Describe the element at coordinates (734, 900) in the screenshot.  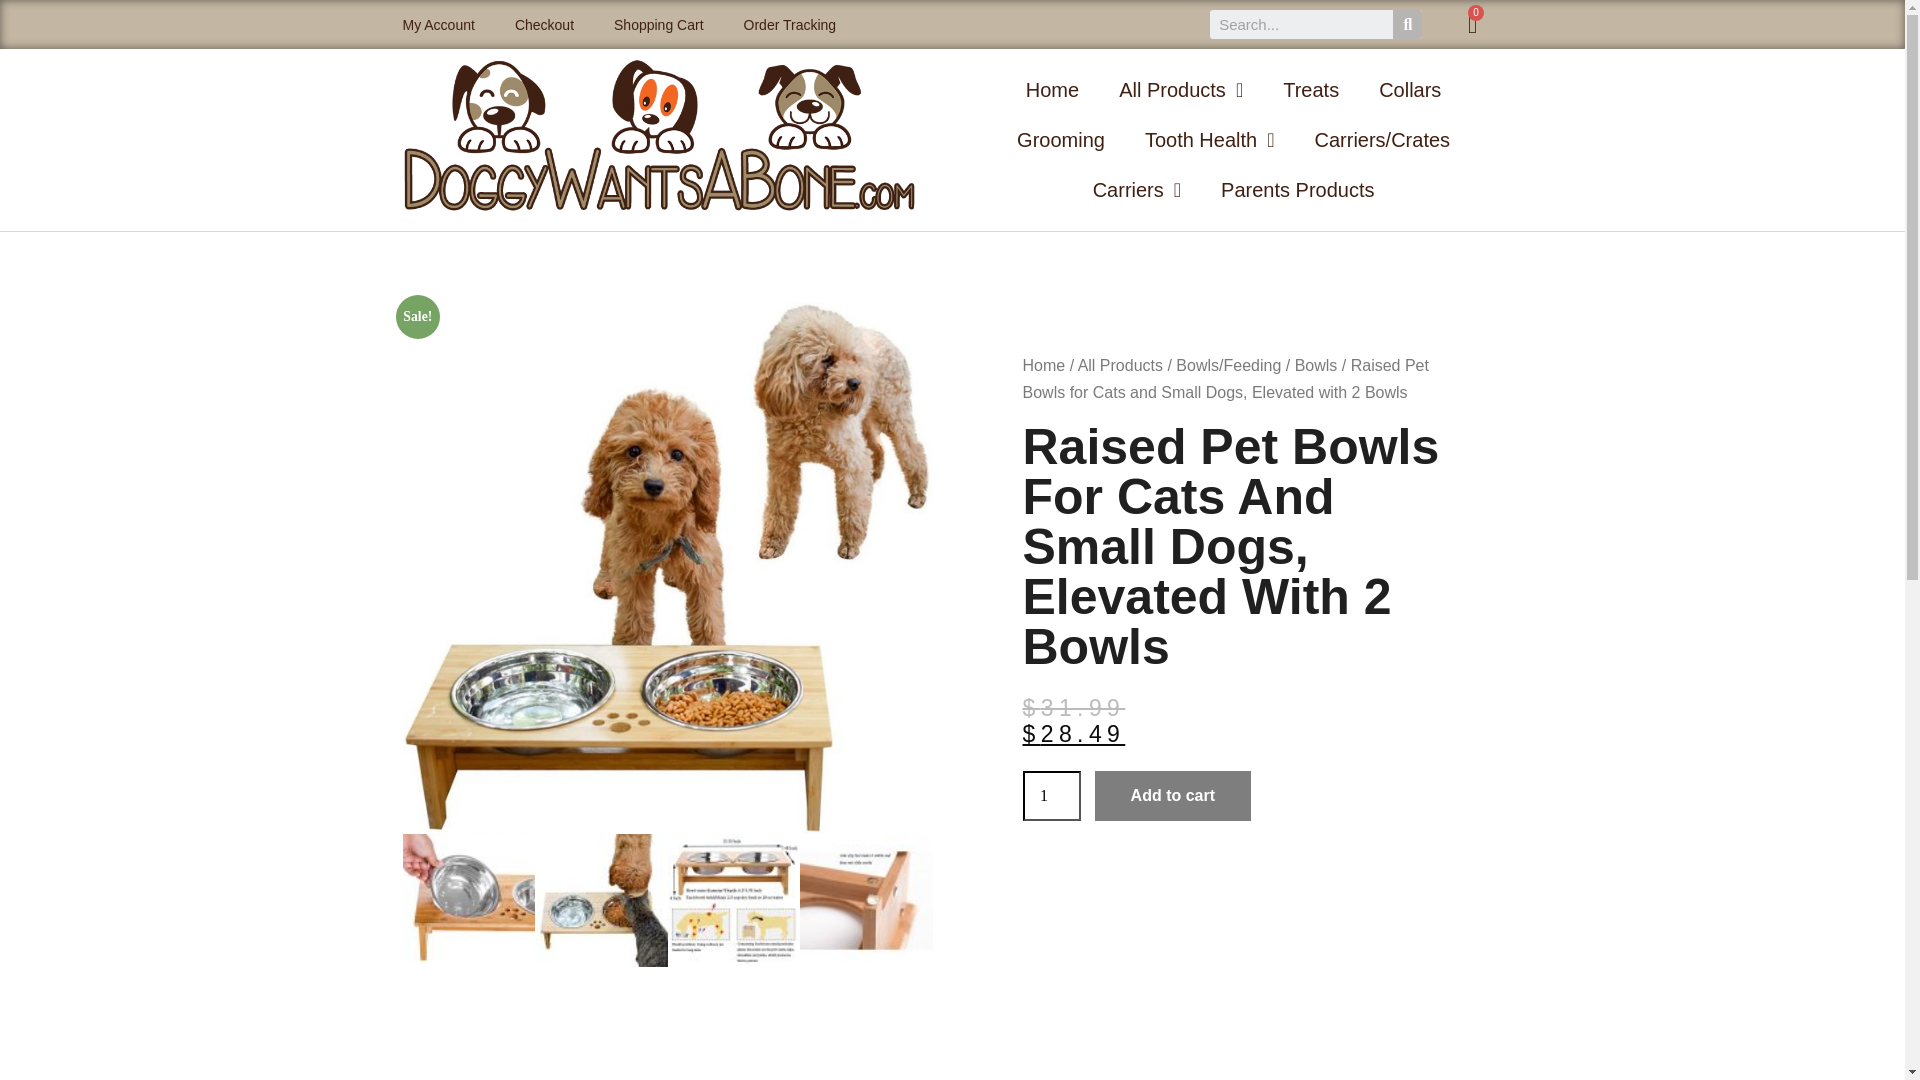
I see `51gZkAxVTL.jpg` at that location.